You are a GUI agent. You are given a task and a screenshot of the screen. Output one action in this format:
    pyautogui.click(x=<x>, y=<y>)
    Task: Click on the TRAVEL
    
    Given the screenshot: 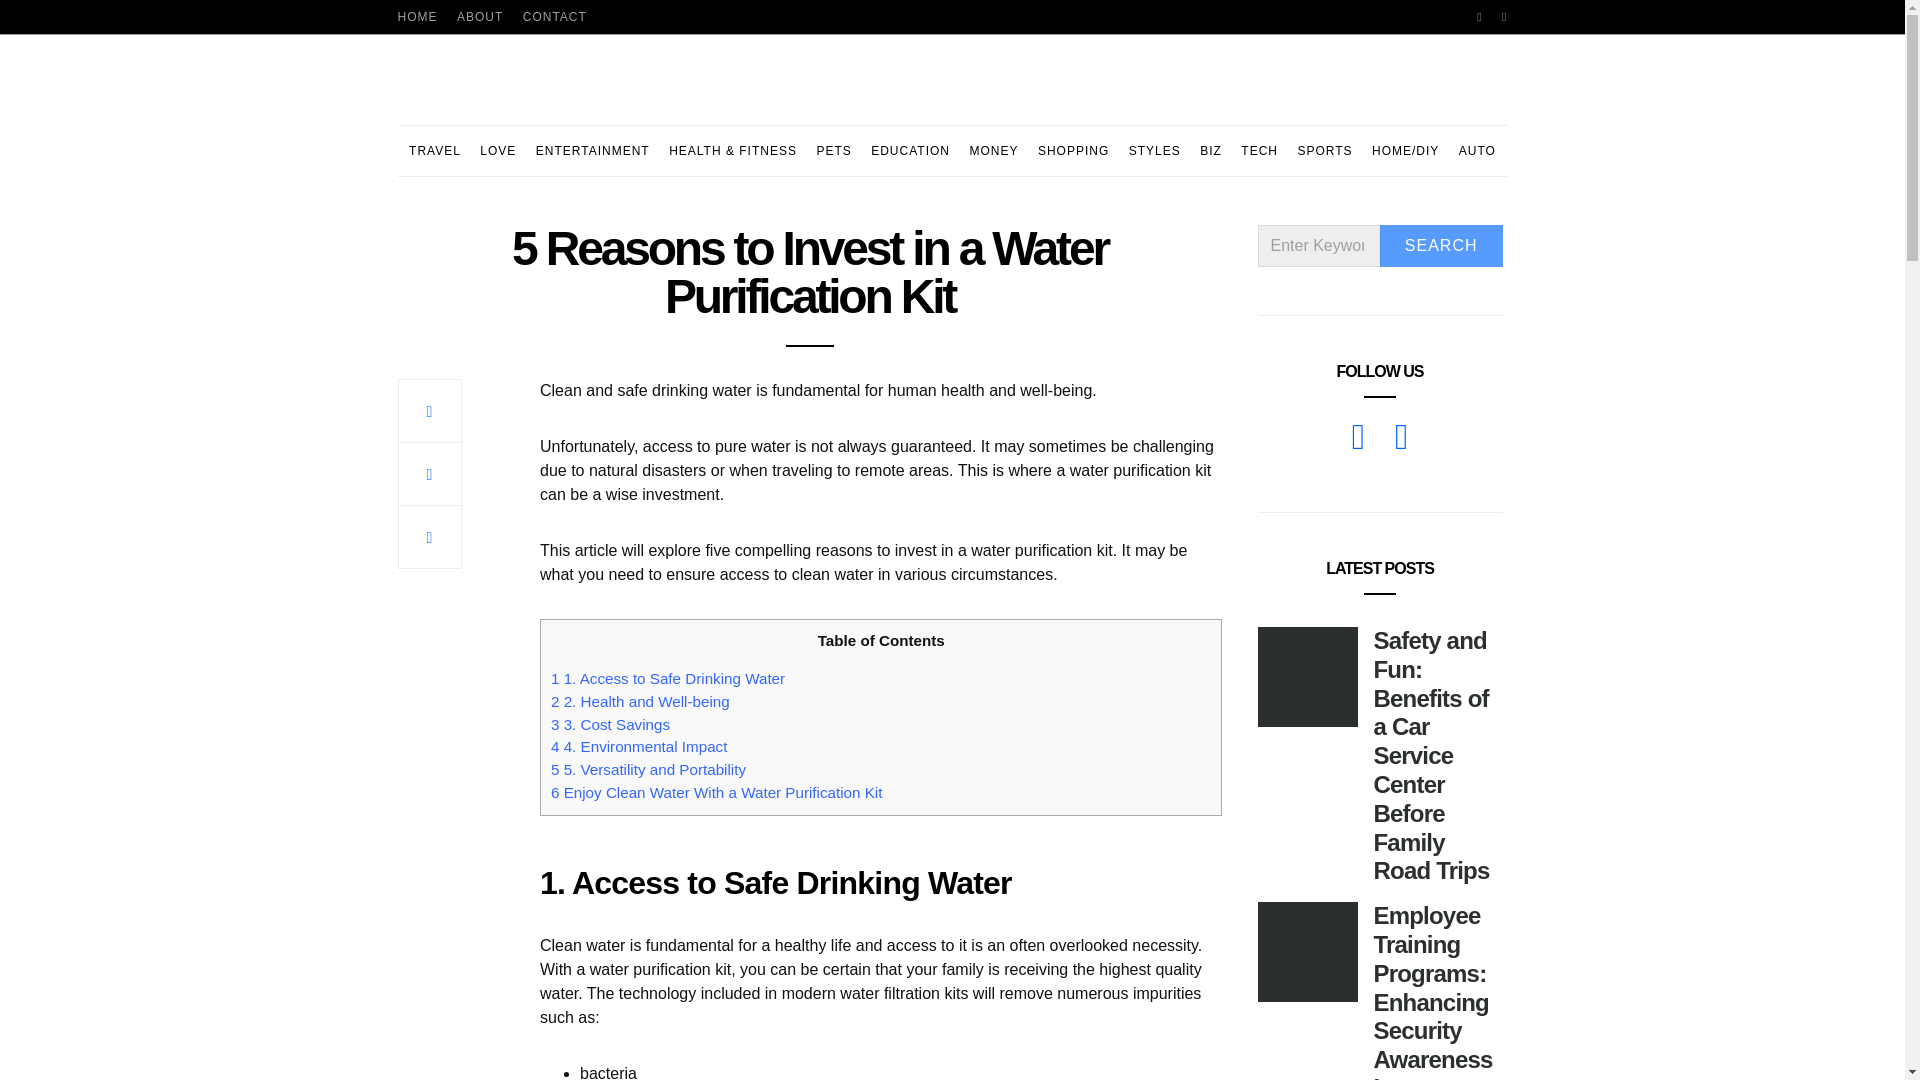 What is the action you would take?
    pyautogui.click(x=434, y=151)
    